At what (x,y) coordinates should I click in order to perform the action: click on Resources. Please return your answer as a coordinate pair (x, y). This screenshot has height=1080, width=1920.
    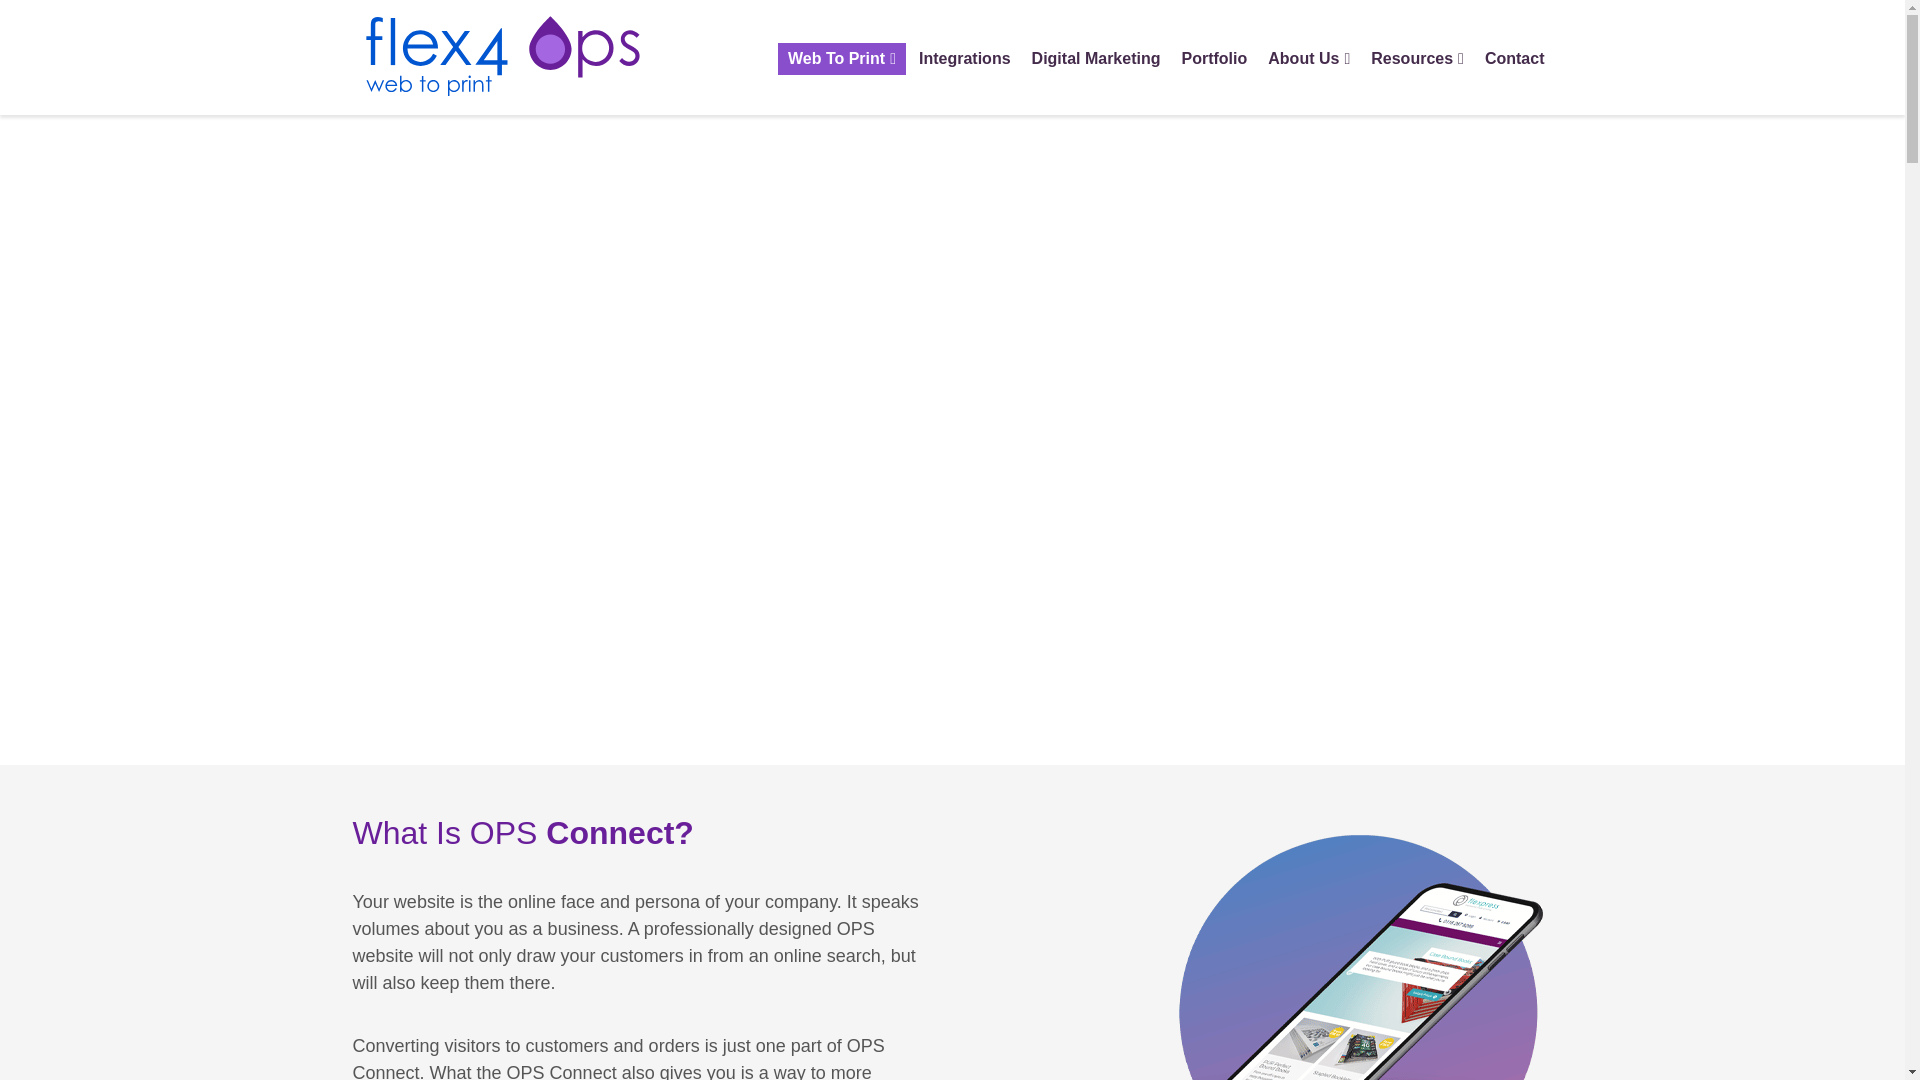
    Looking at the image, I should click on (1418, 58).